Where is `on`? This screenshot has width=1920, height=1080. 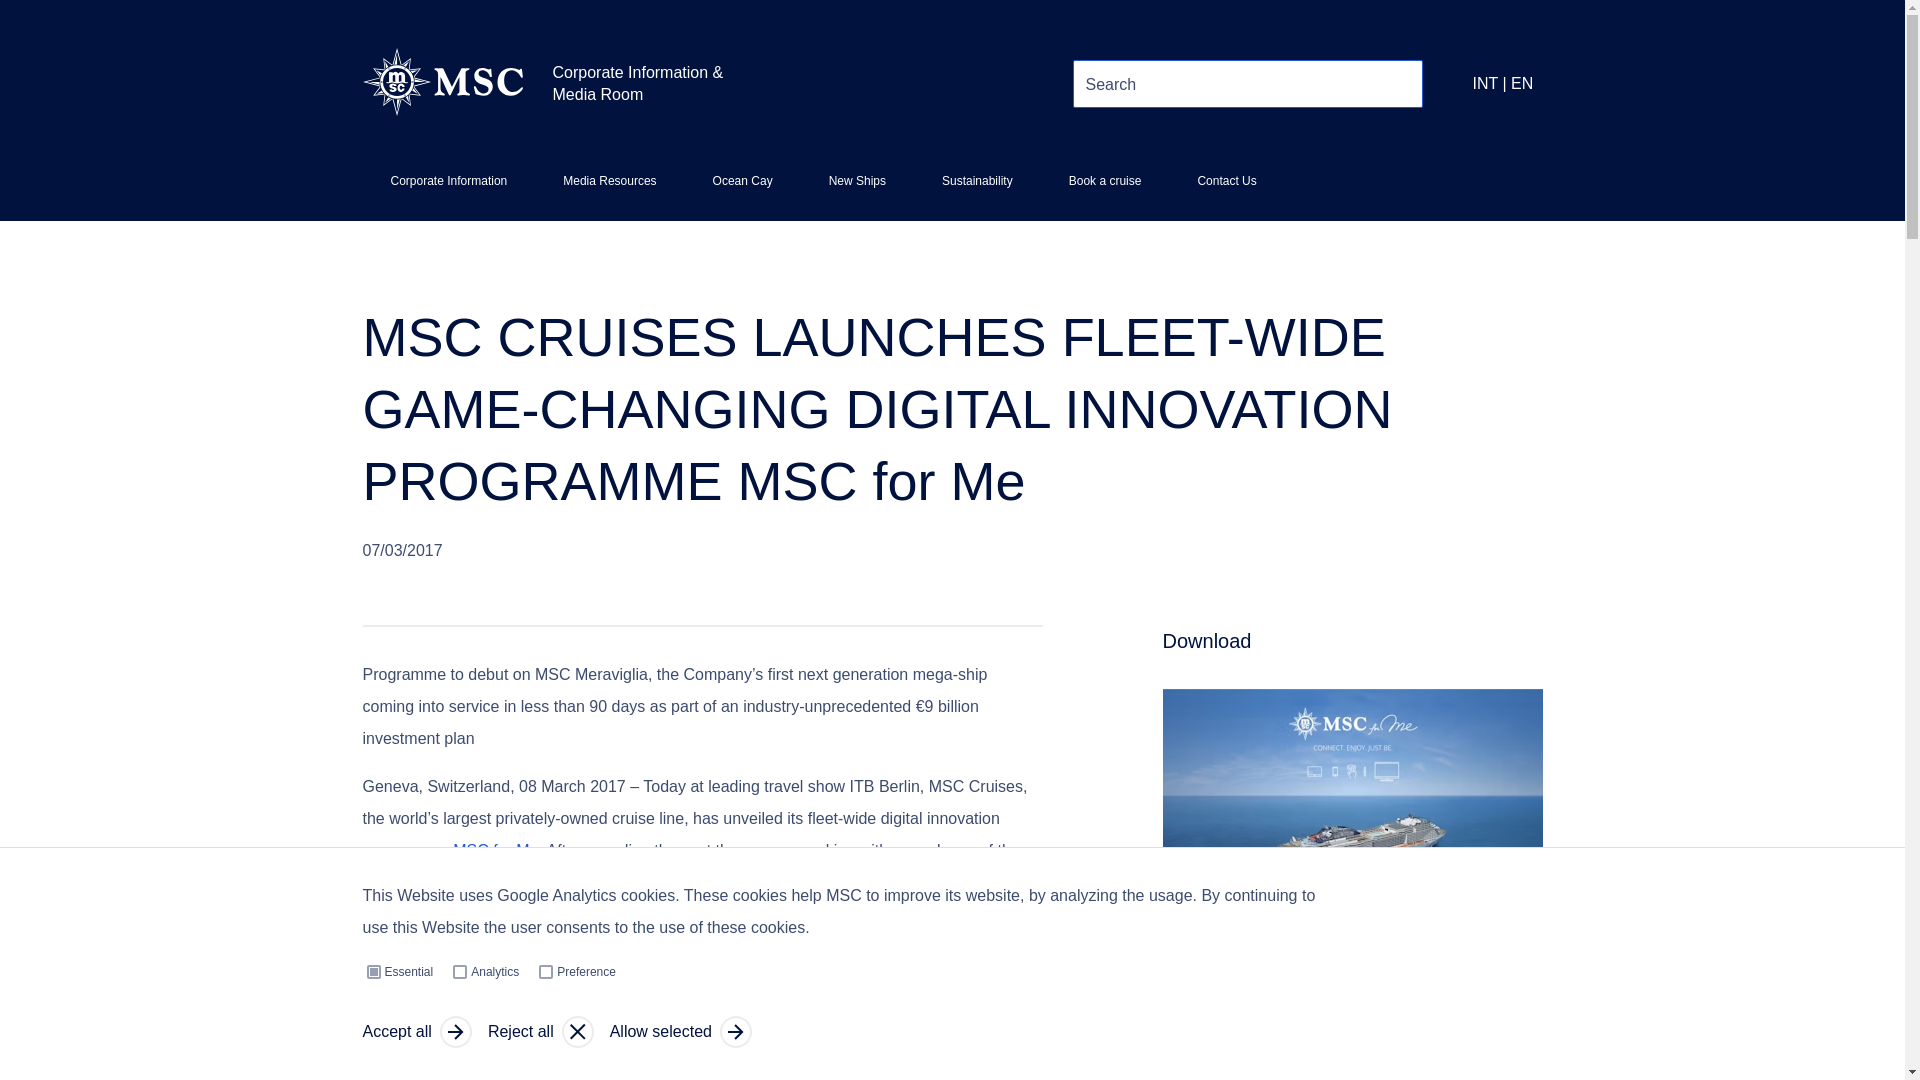
on is located at coordinates (540, 1032).